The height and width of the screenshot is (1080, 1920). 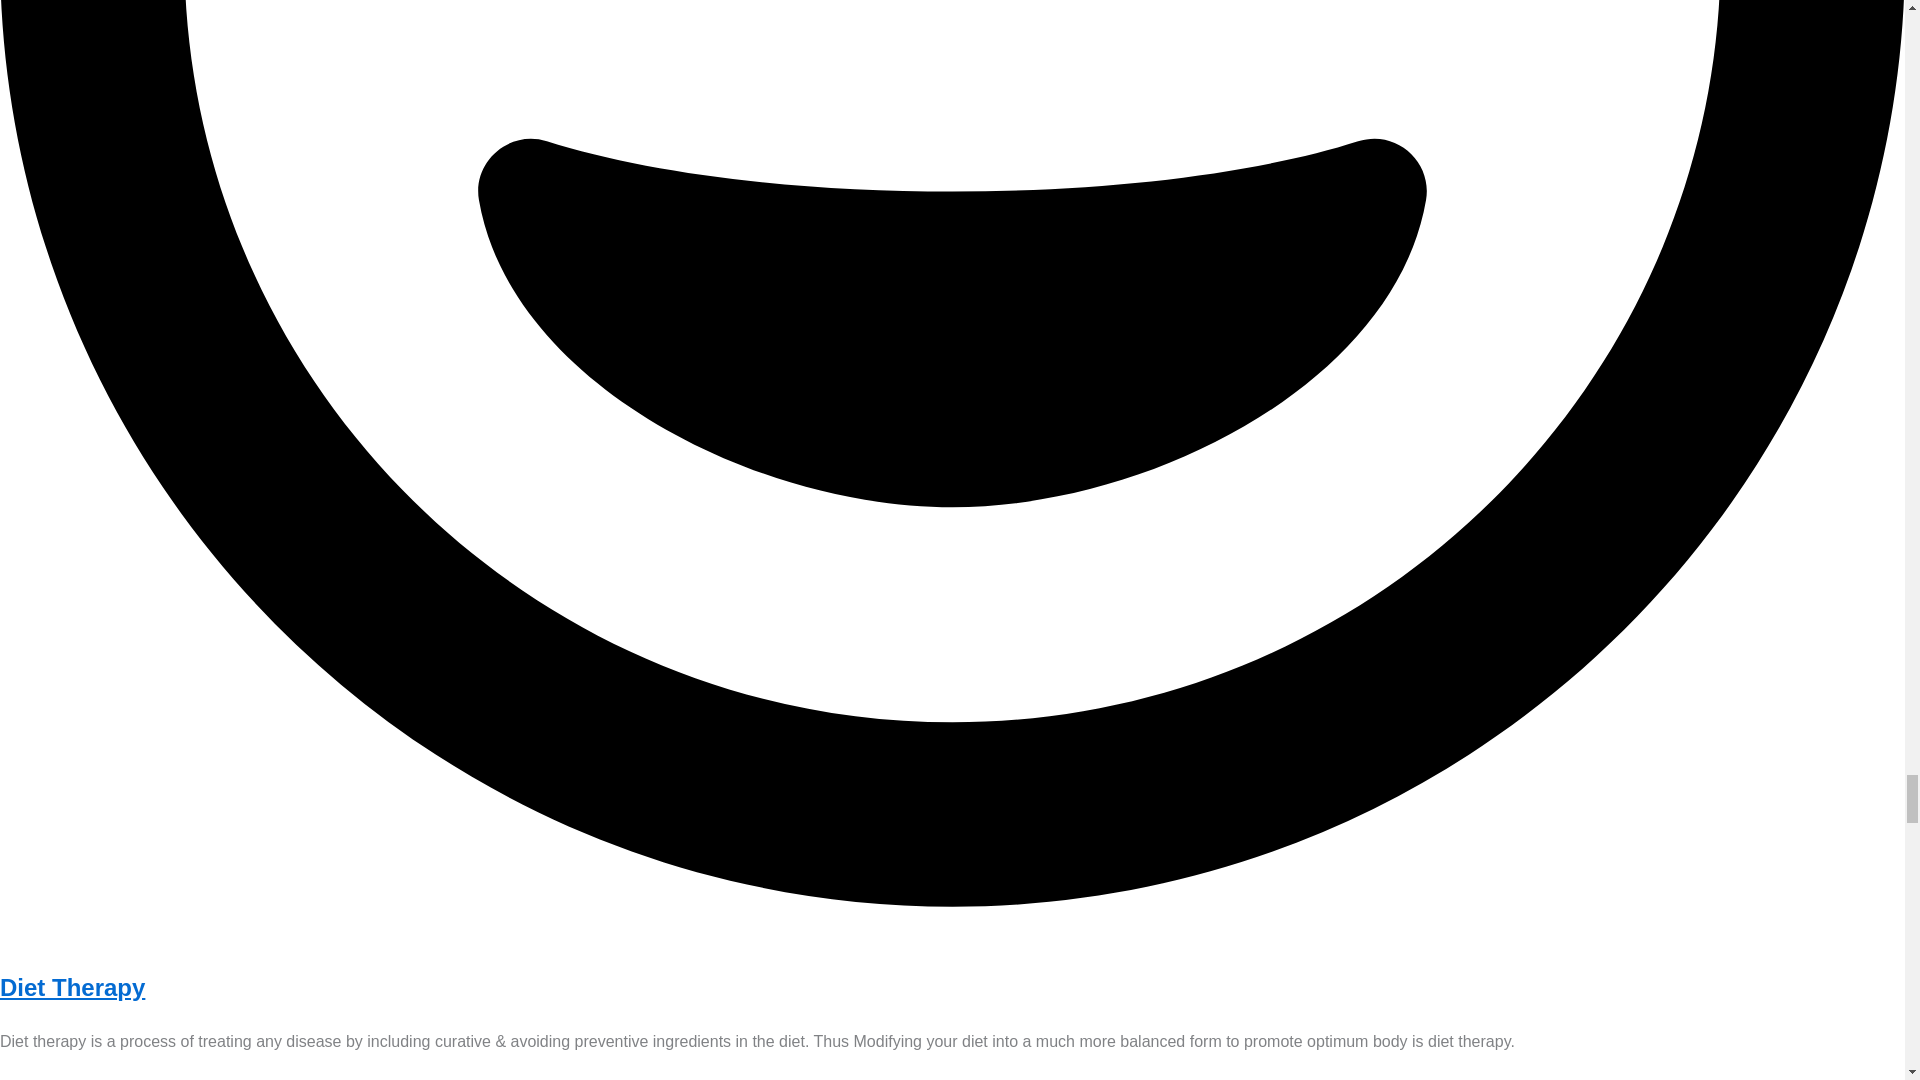 What do you see at coordinates (72, 988) in the screenshot?
I see `Diet Therapy` at bounding box center [72, 988].